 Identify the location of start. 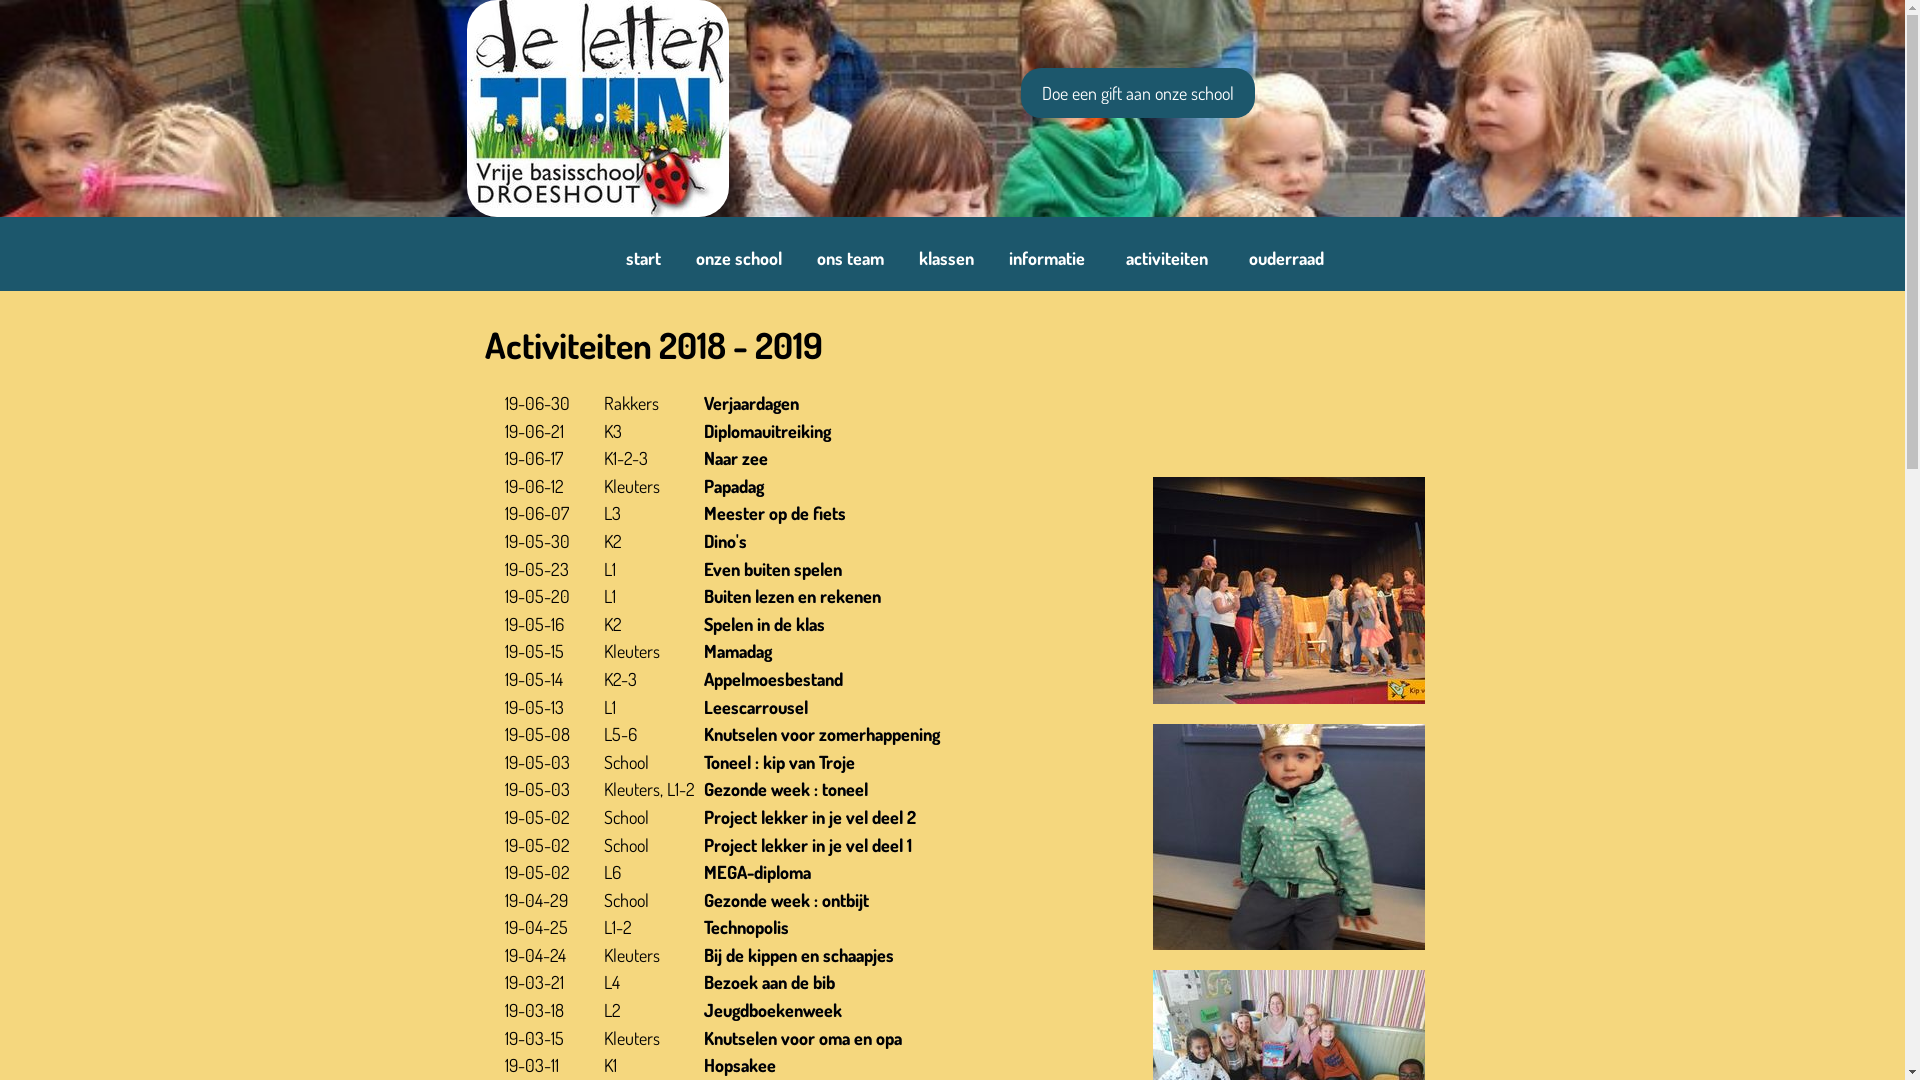
(644, 258).